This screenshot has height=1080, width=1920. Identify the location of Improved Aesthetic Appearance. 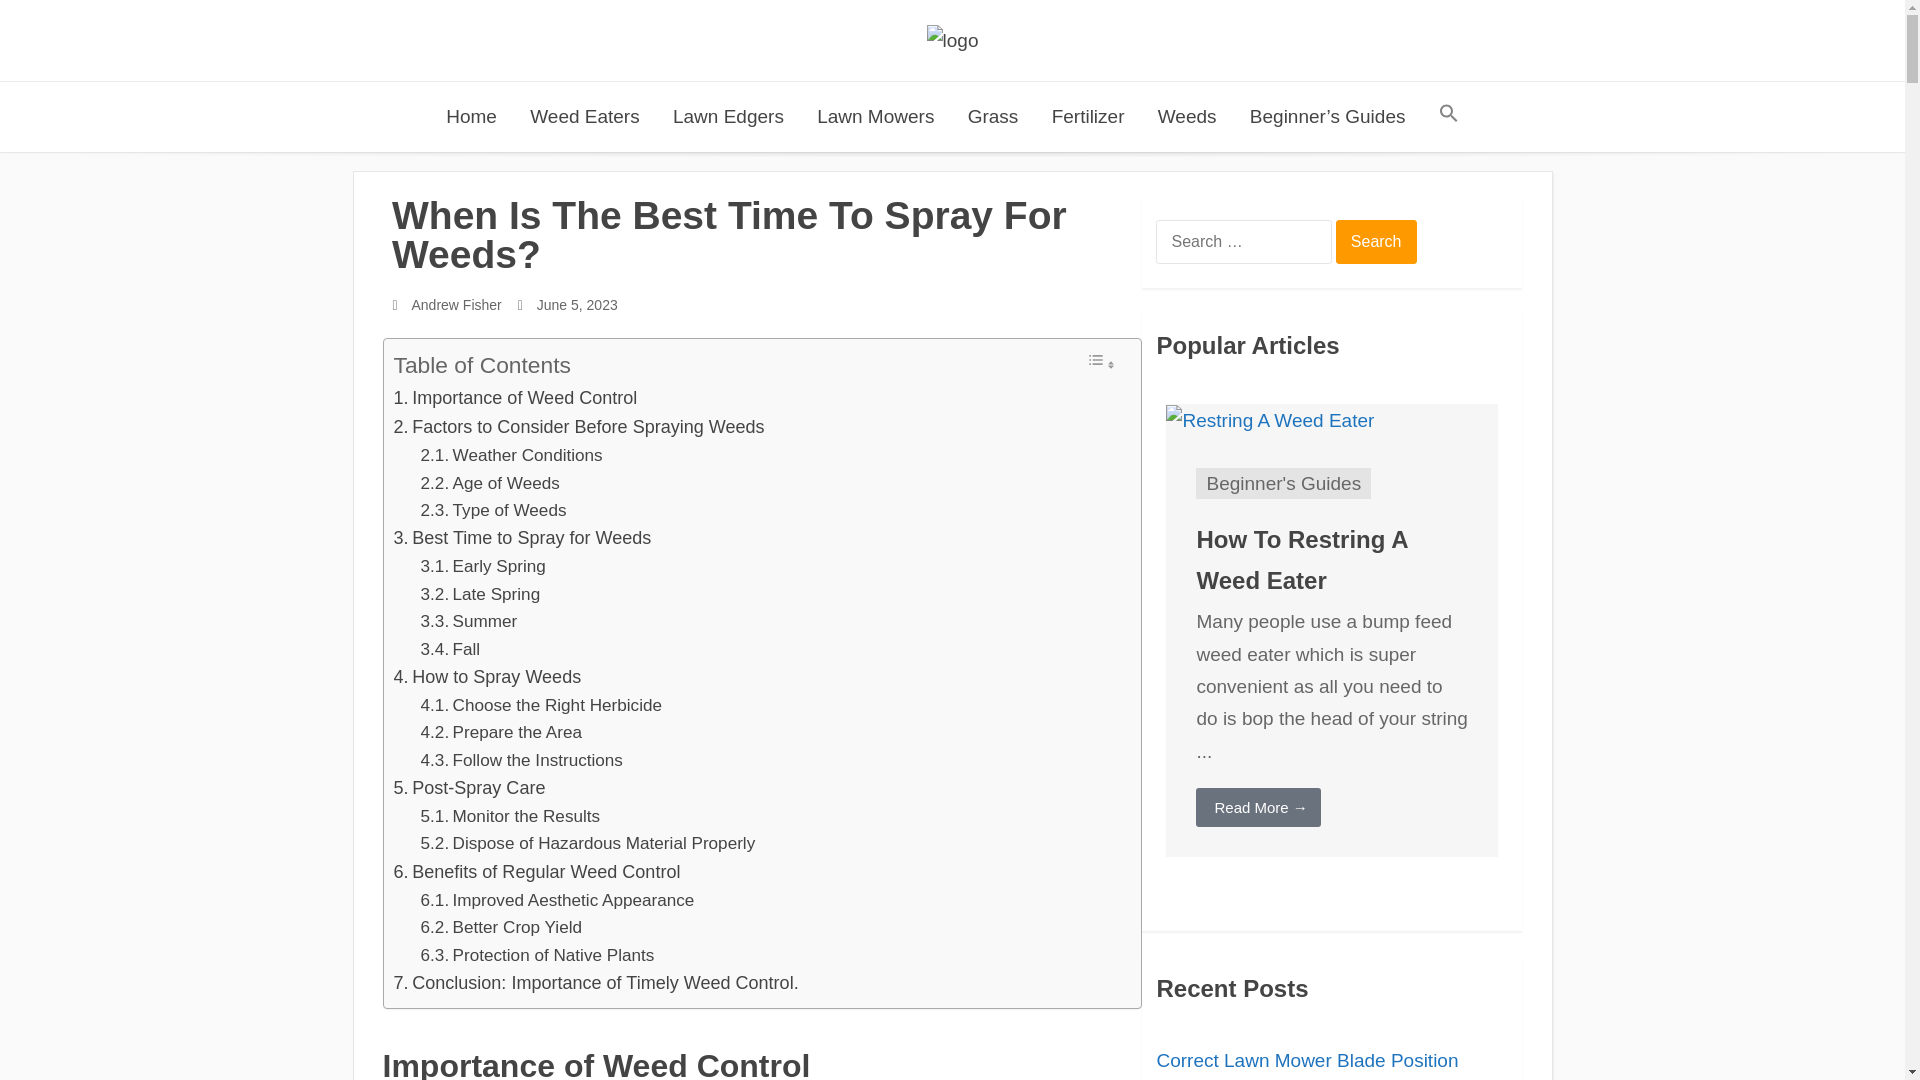
(558, 900).